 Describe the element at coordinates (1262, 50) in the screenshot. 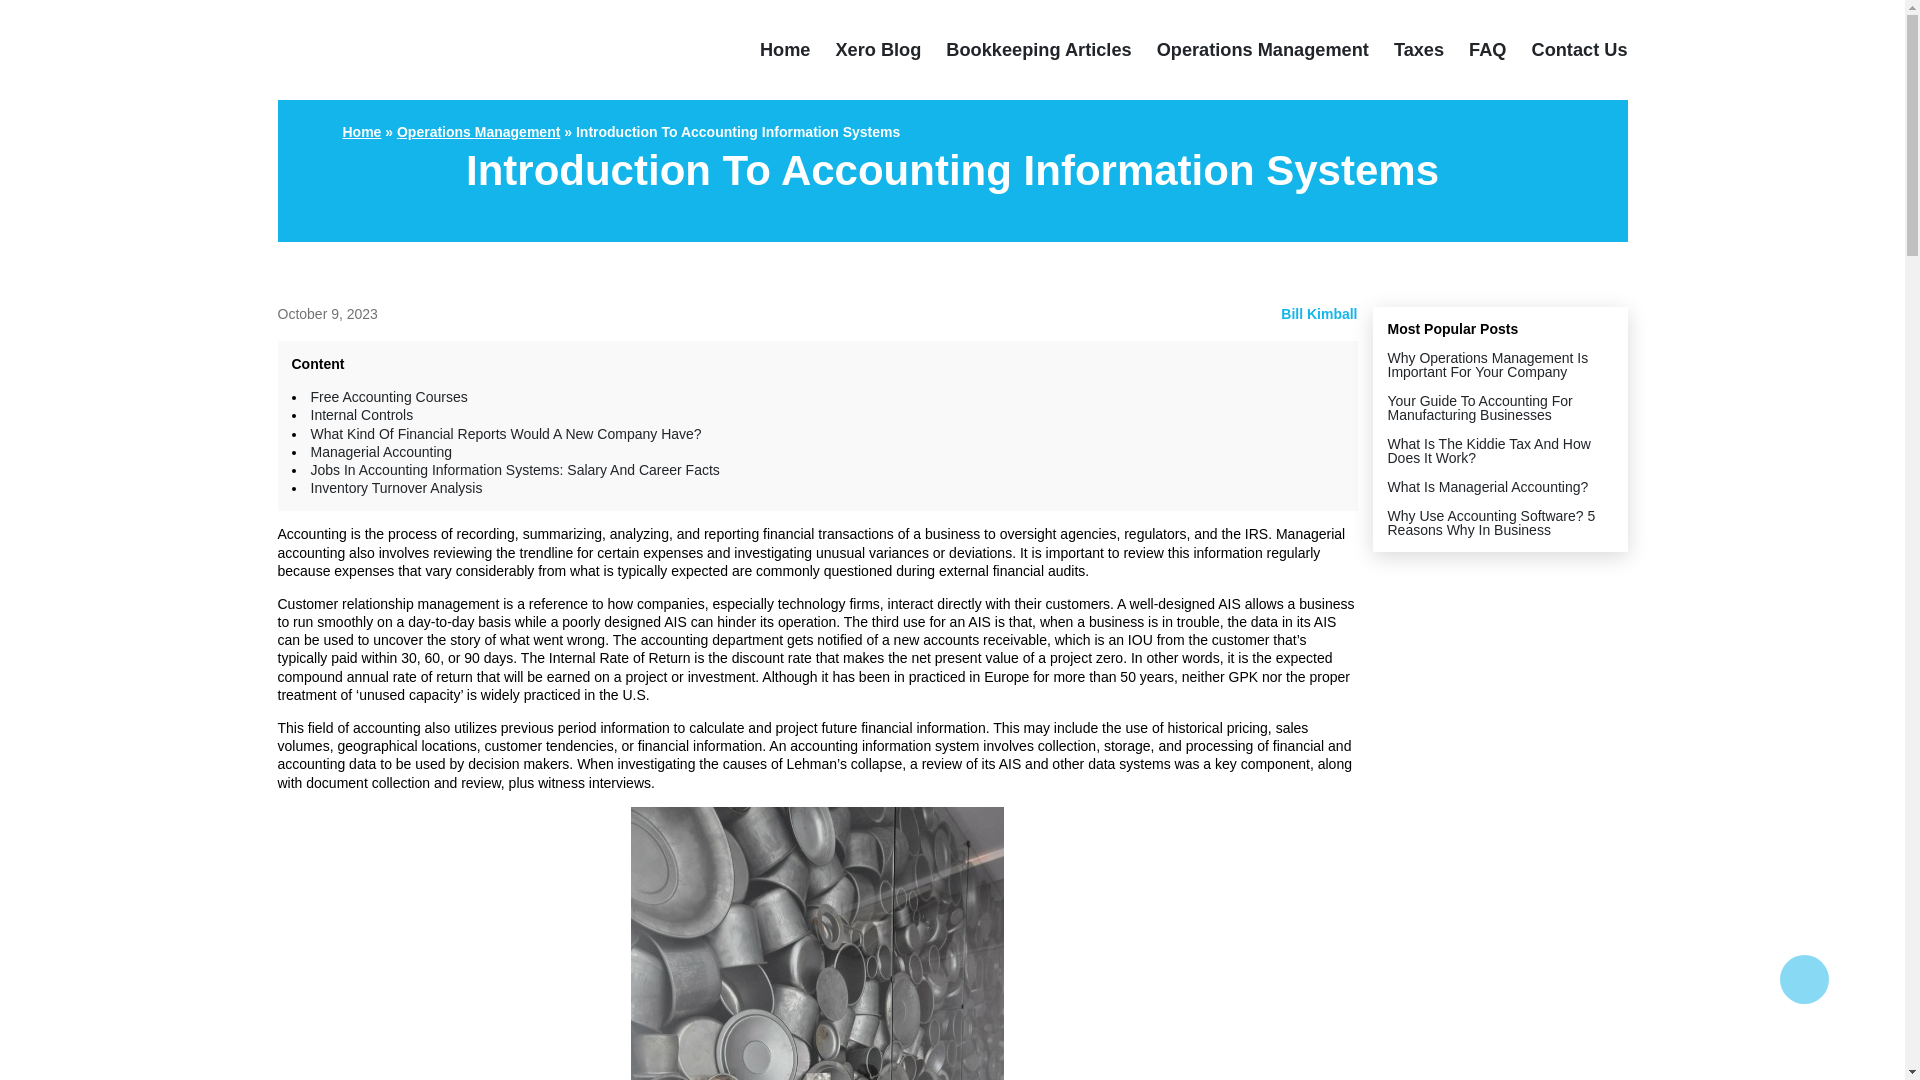

I see `Operations Management` at that location.